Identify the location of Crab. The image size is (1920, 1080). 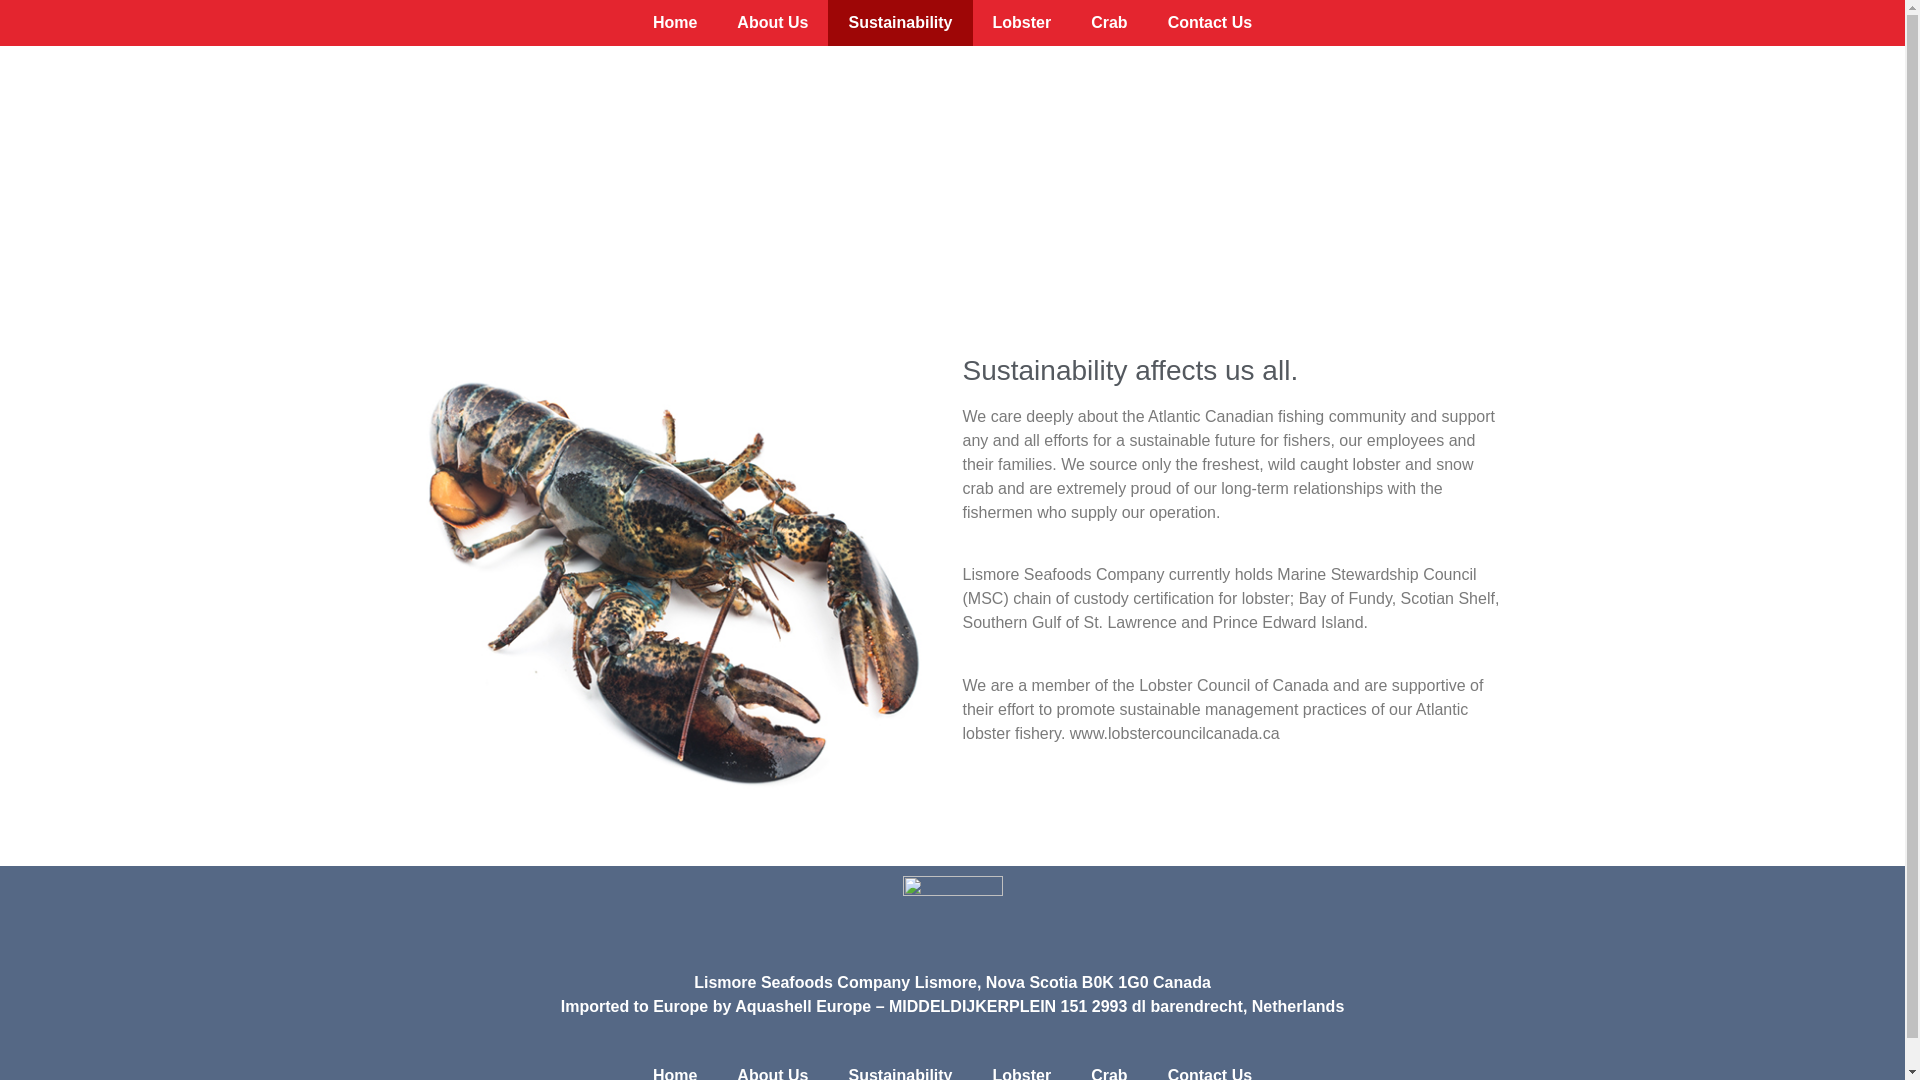
(1108, 1066).